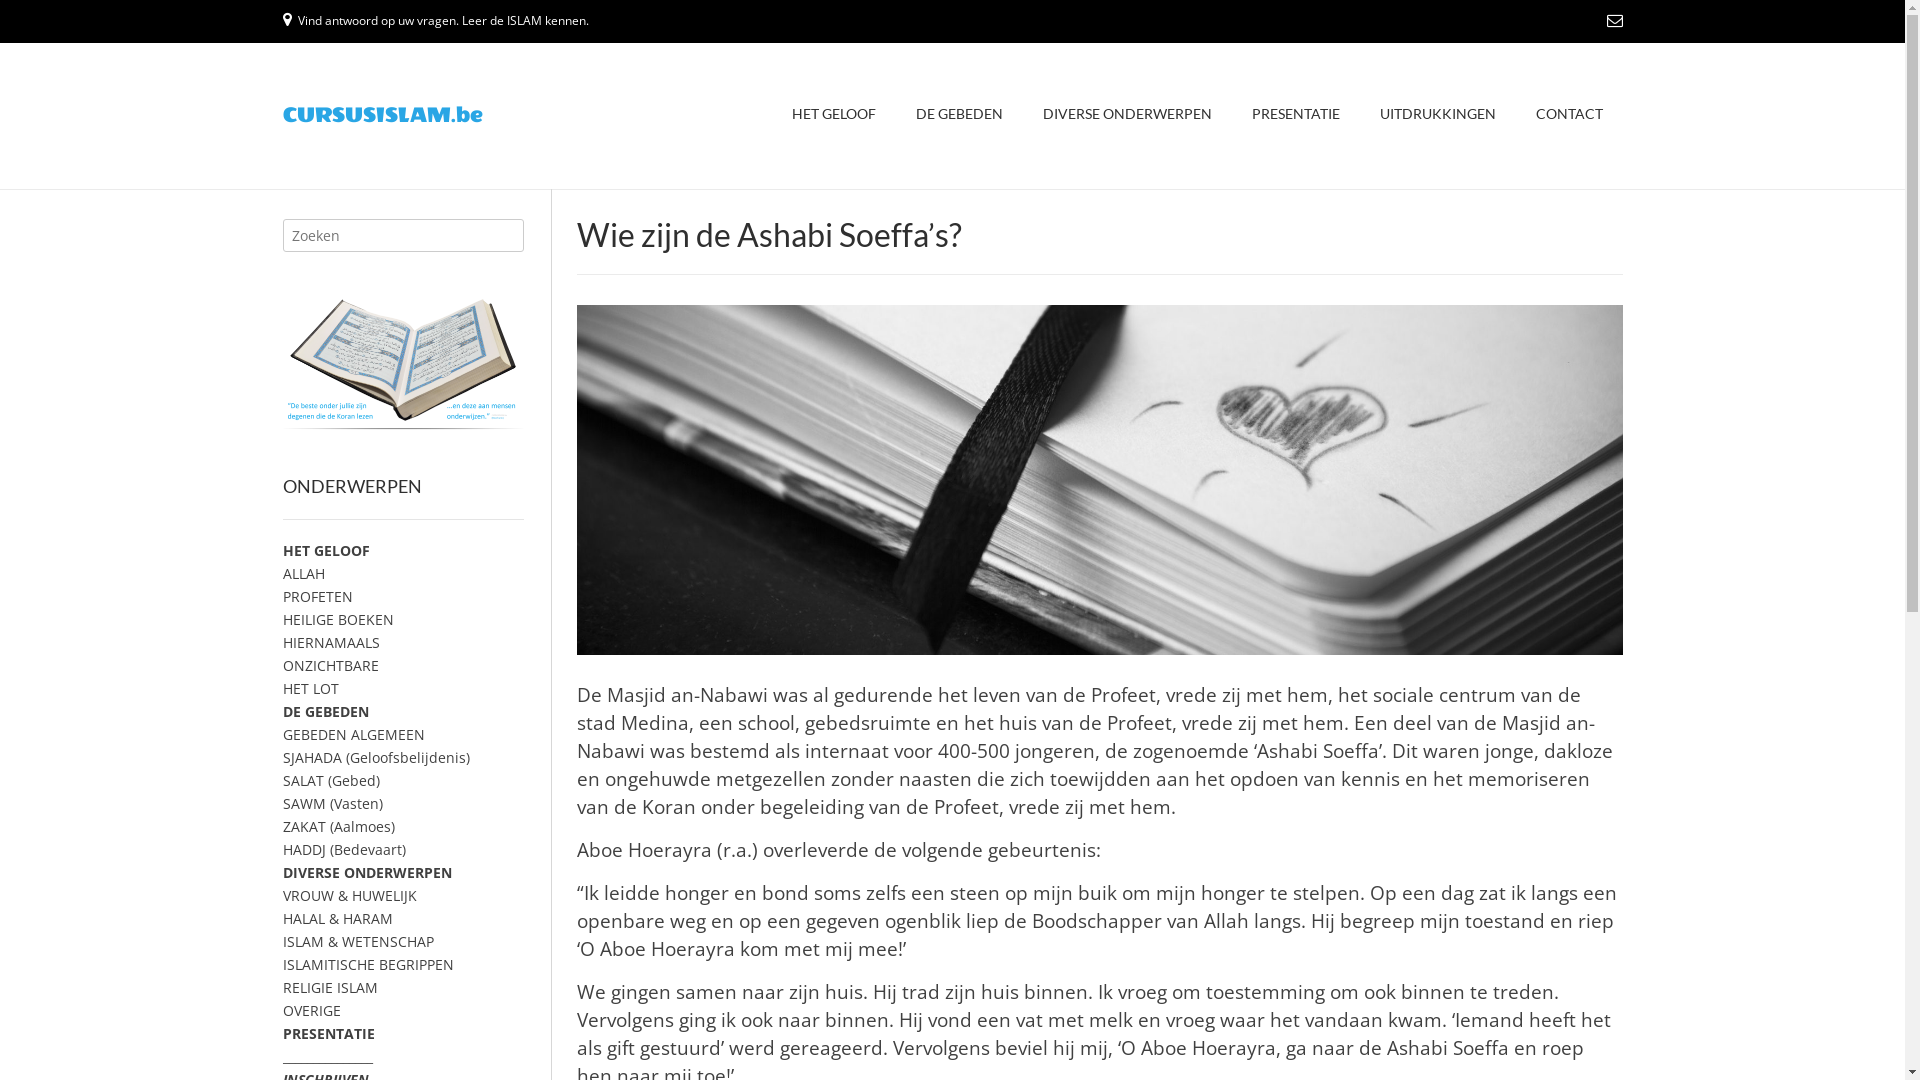  Describe the element at coordinates (353, 734) in the screenshot. I see `GEBEDEN ALGEMEEN` at that location.